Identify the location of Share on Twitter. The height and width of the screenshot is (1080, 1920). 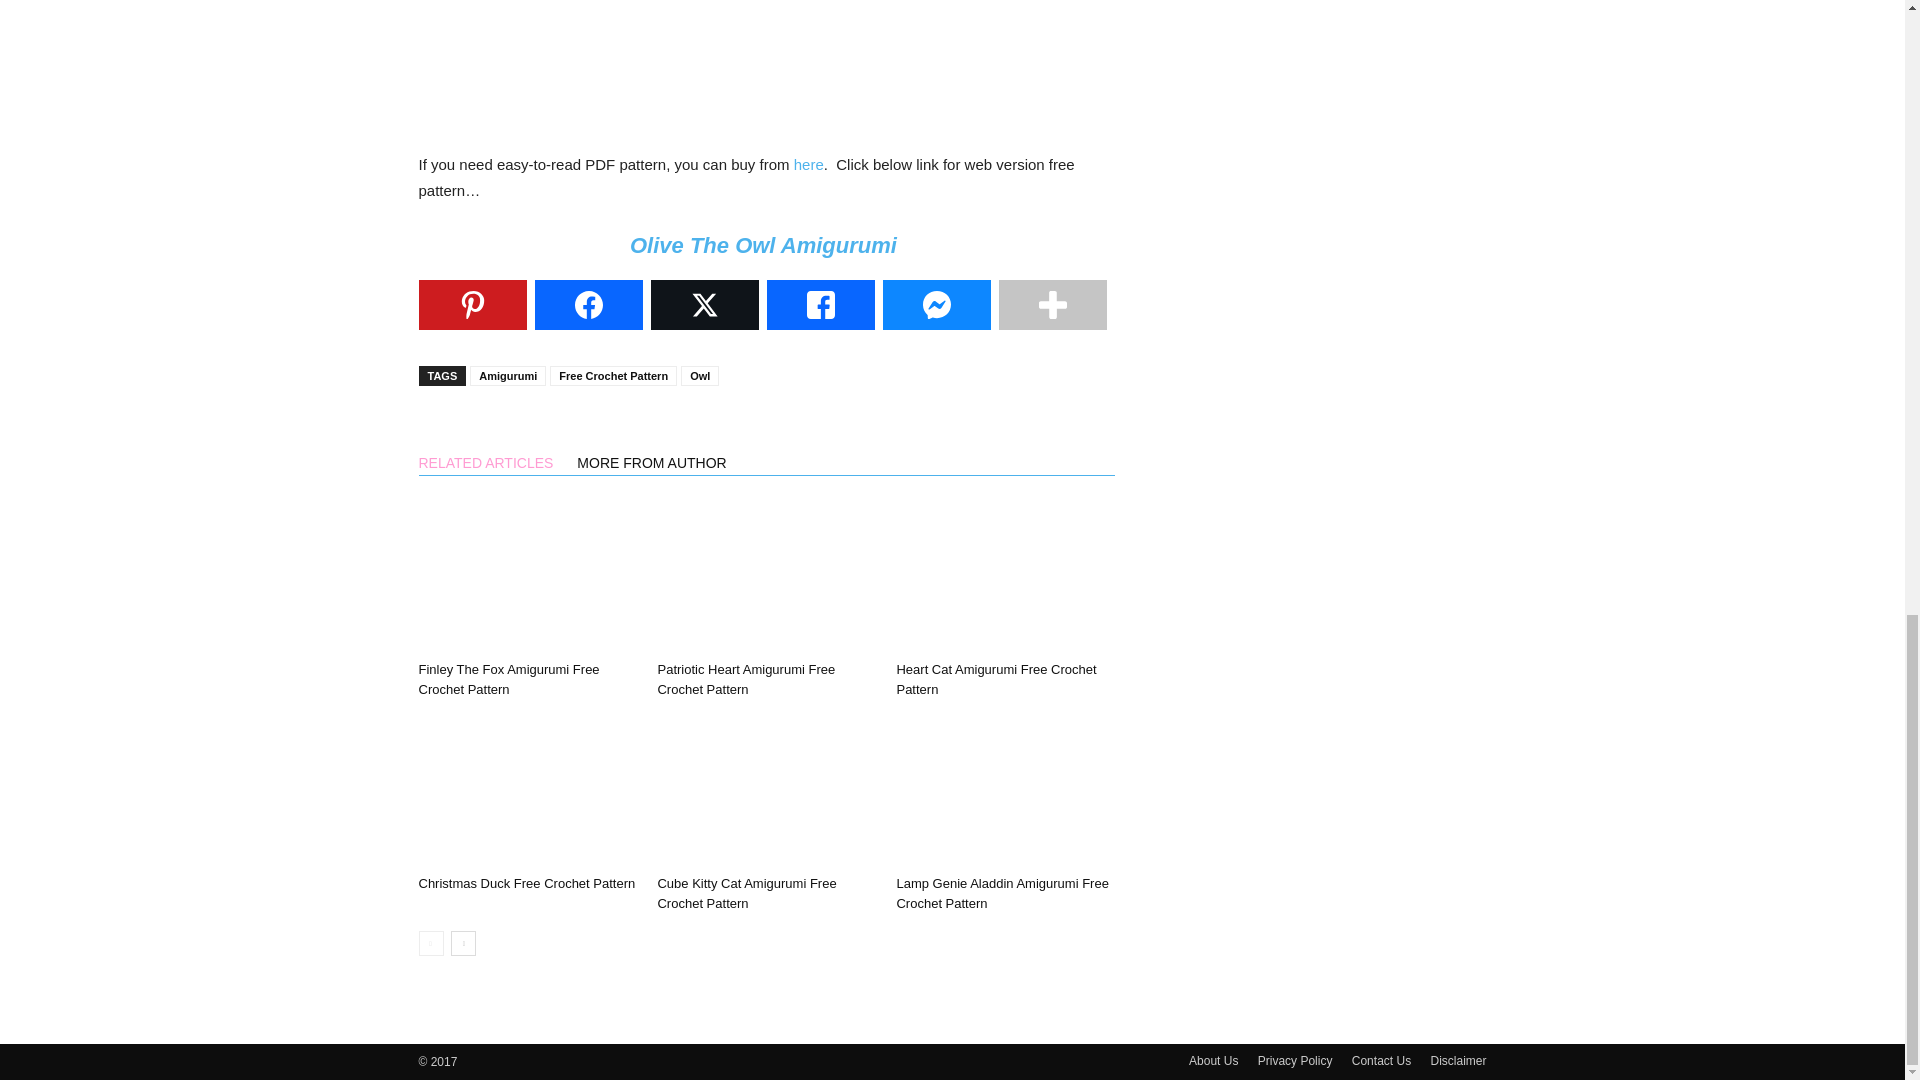
(704, 304).